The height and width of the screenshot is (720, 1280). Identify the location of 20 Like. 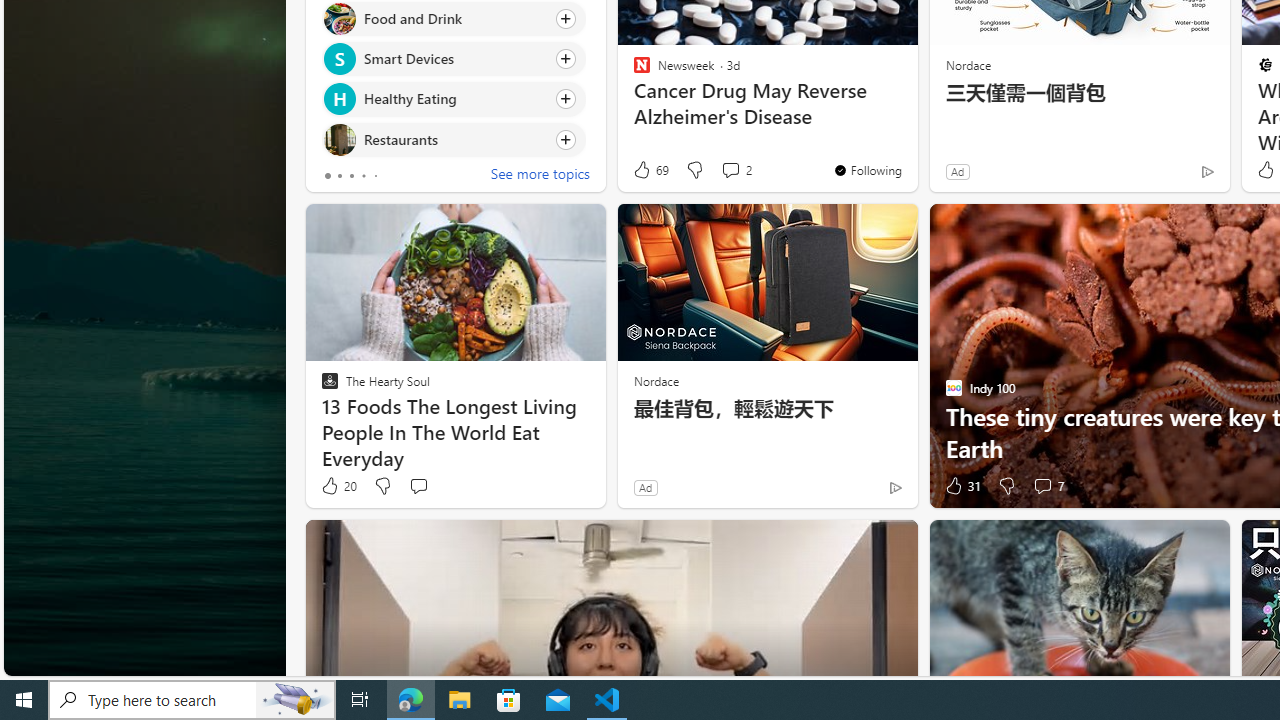
(338, 486).